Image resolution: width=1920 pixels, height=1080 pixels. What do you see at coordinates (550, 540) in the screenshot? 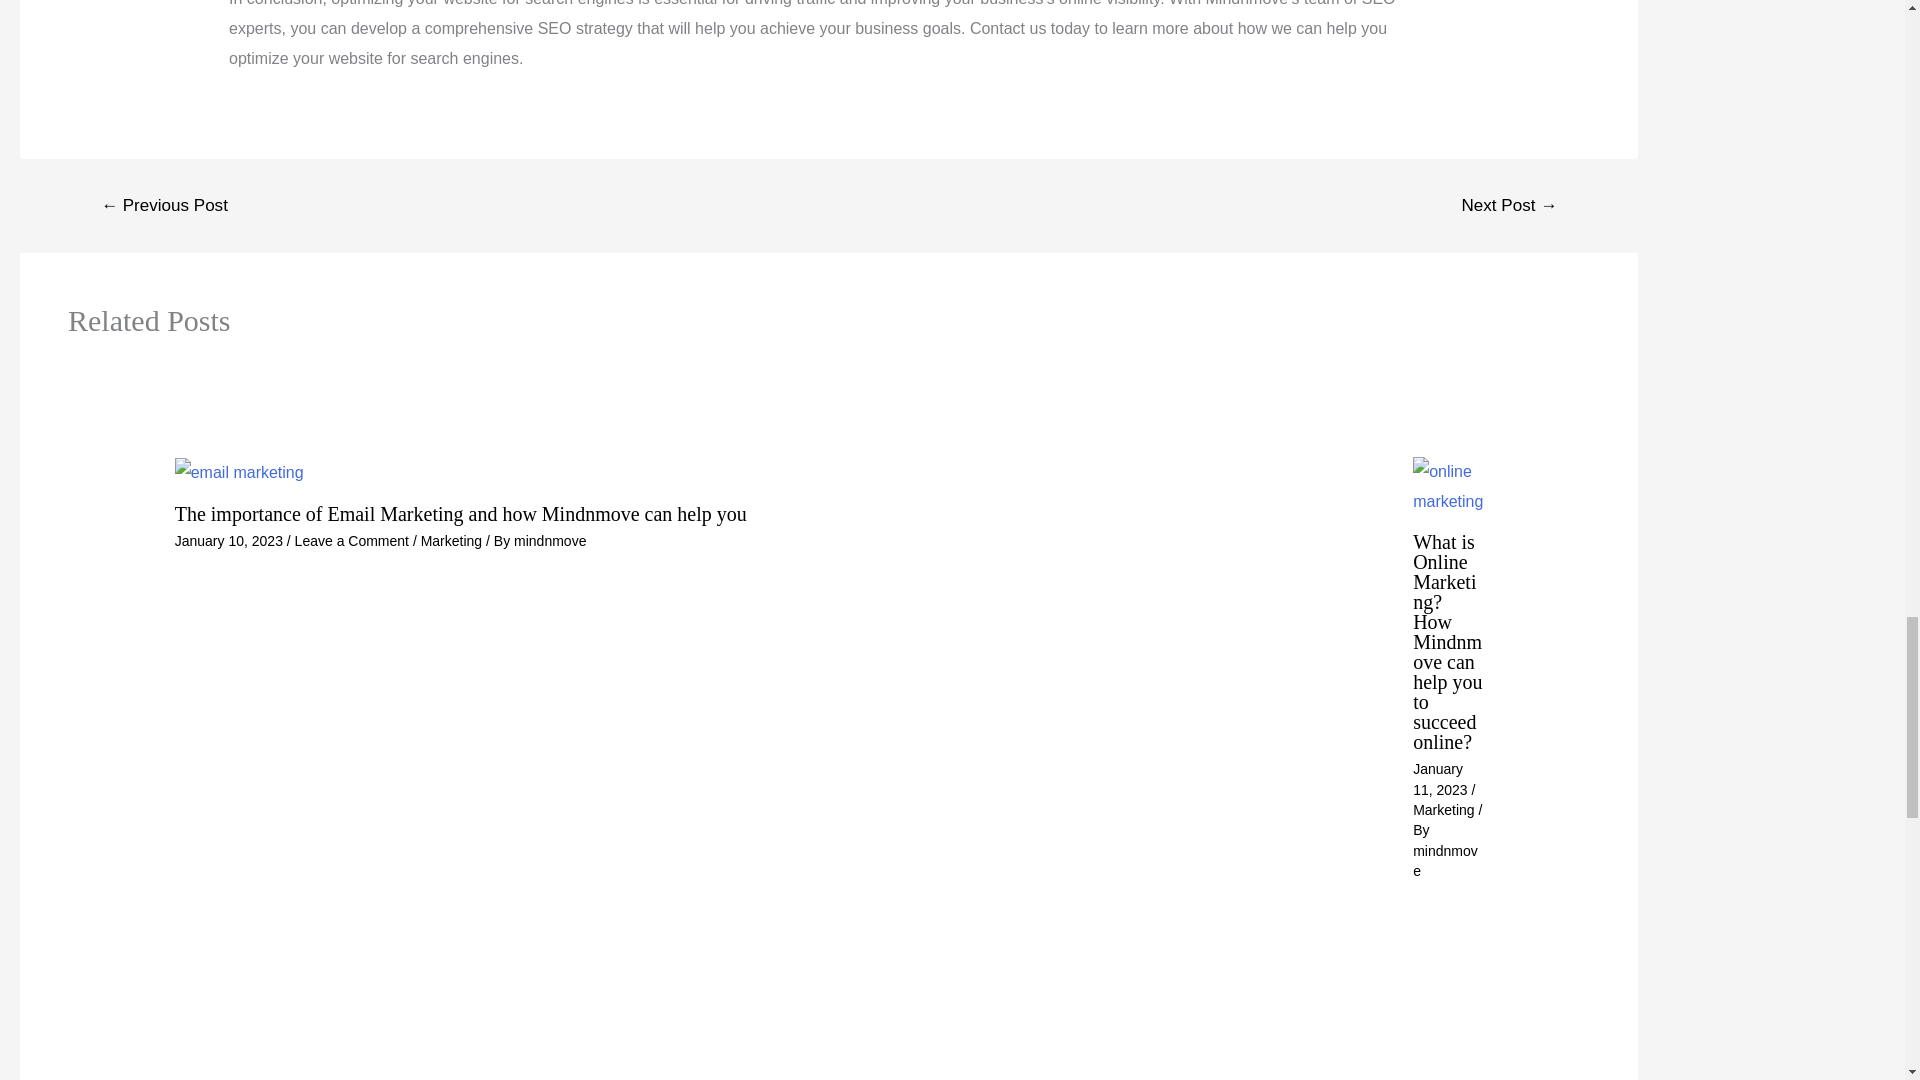
I see `View all posts by mindnmove` at bounding box center [550, 540].